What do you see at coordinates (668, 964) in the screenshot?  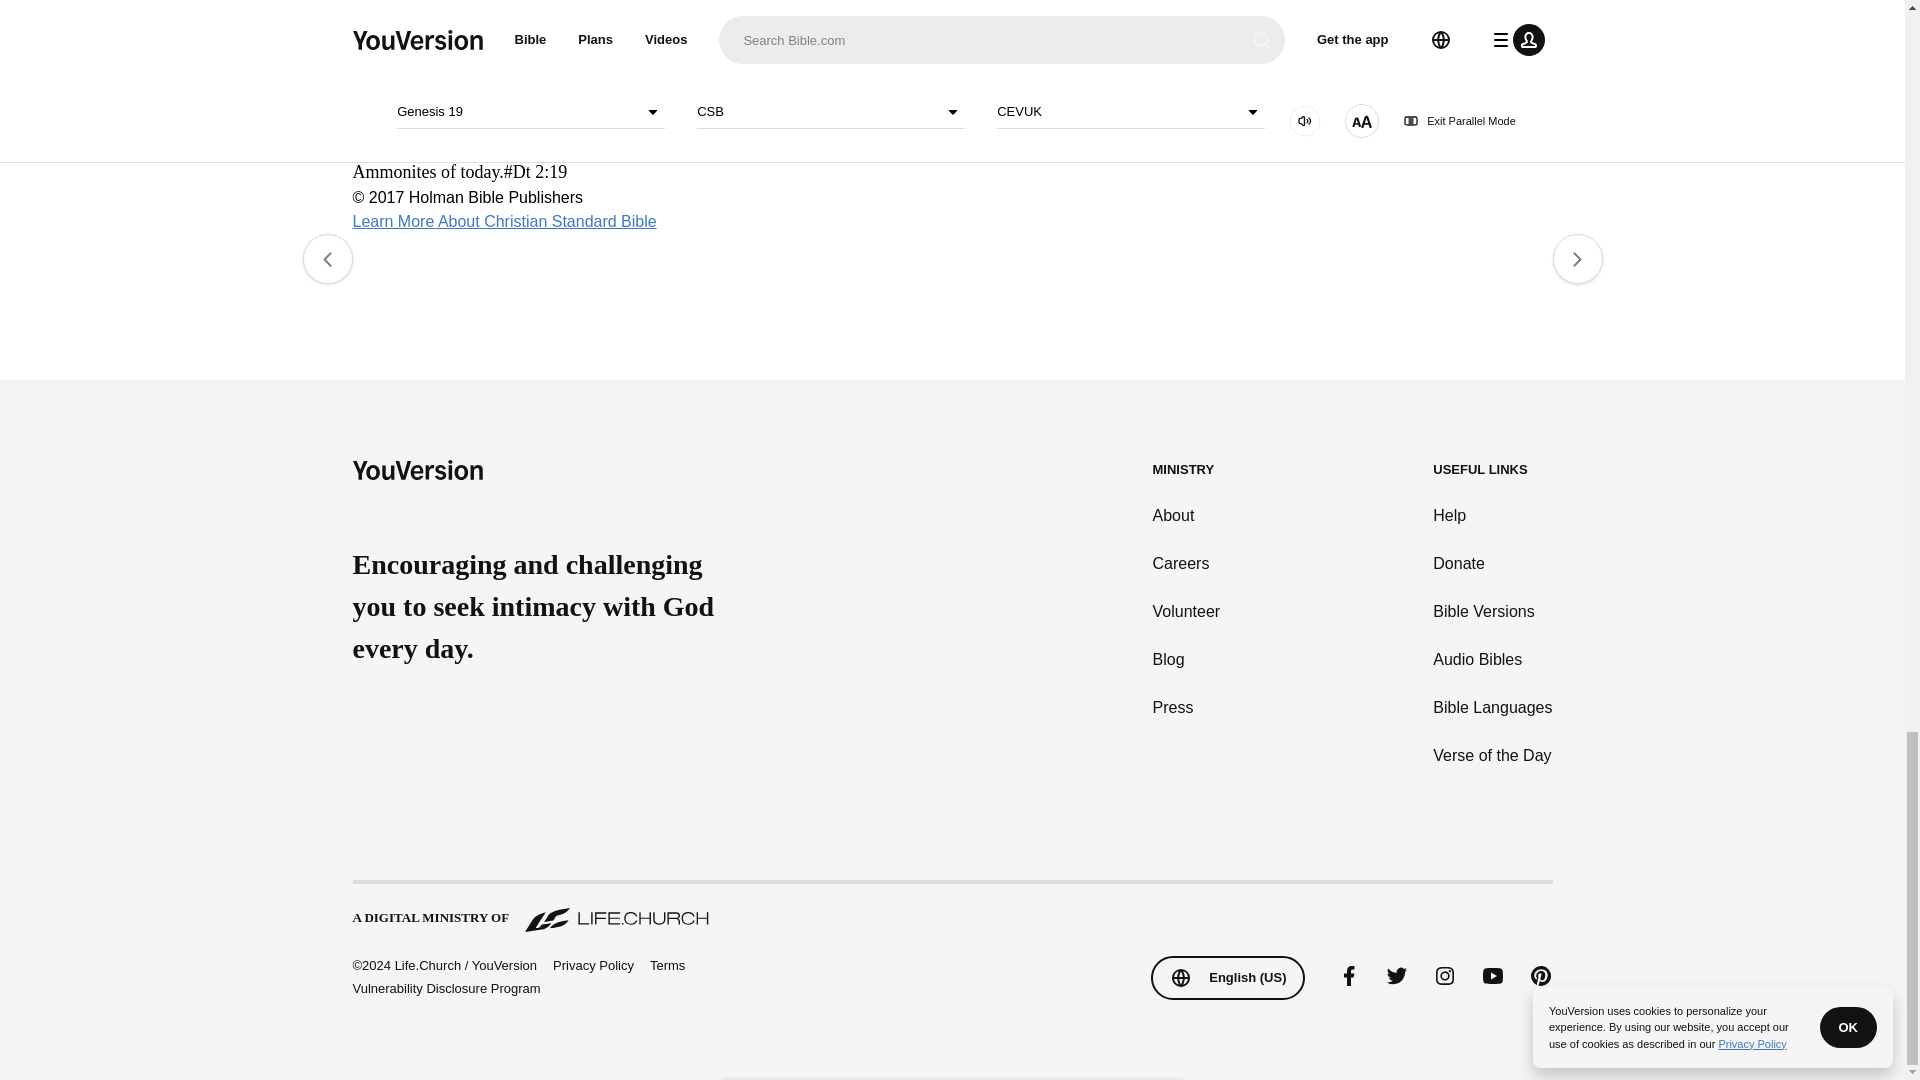 I see `Terms` at bounding box center [668, 964].